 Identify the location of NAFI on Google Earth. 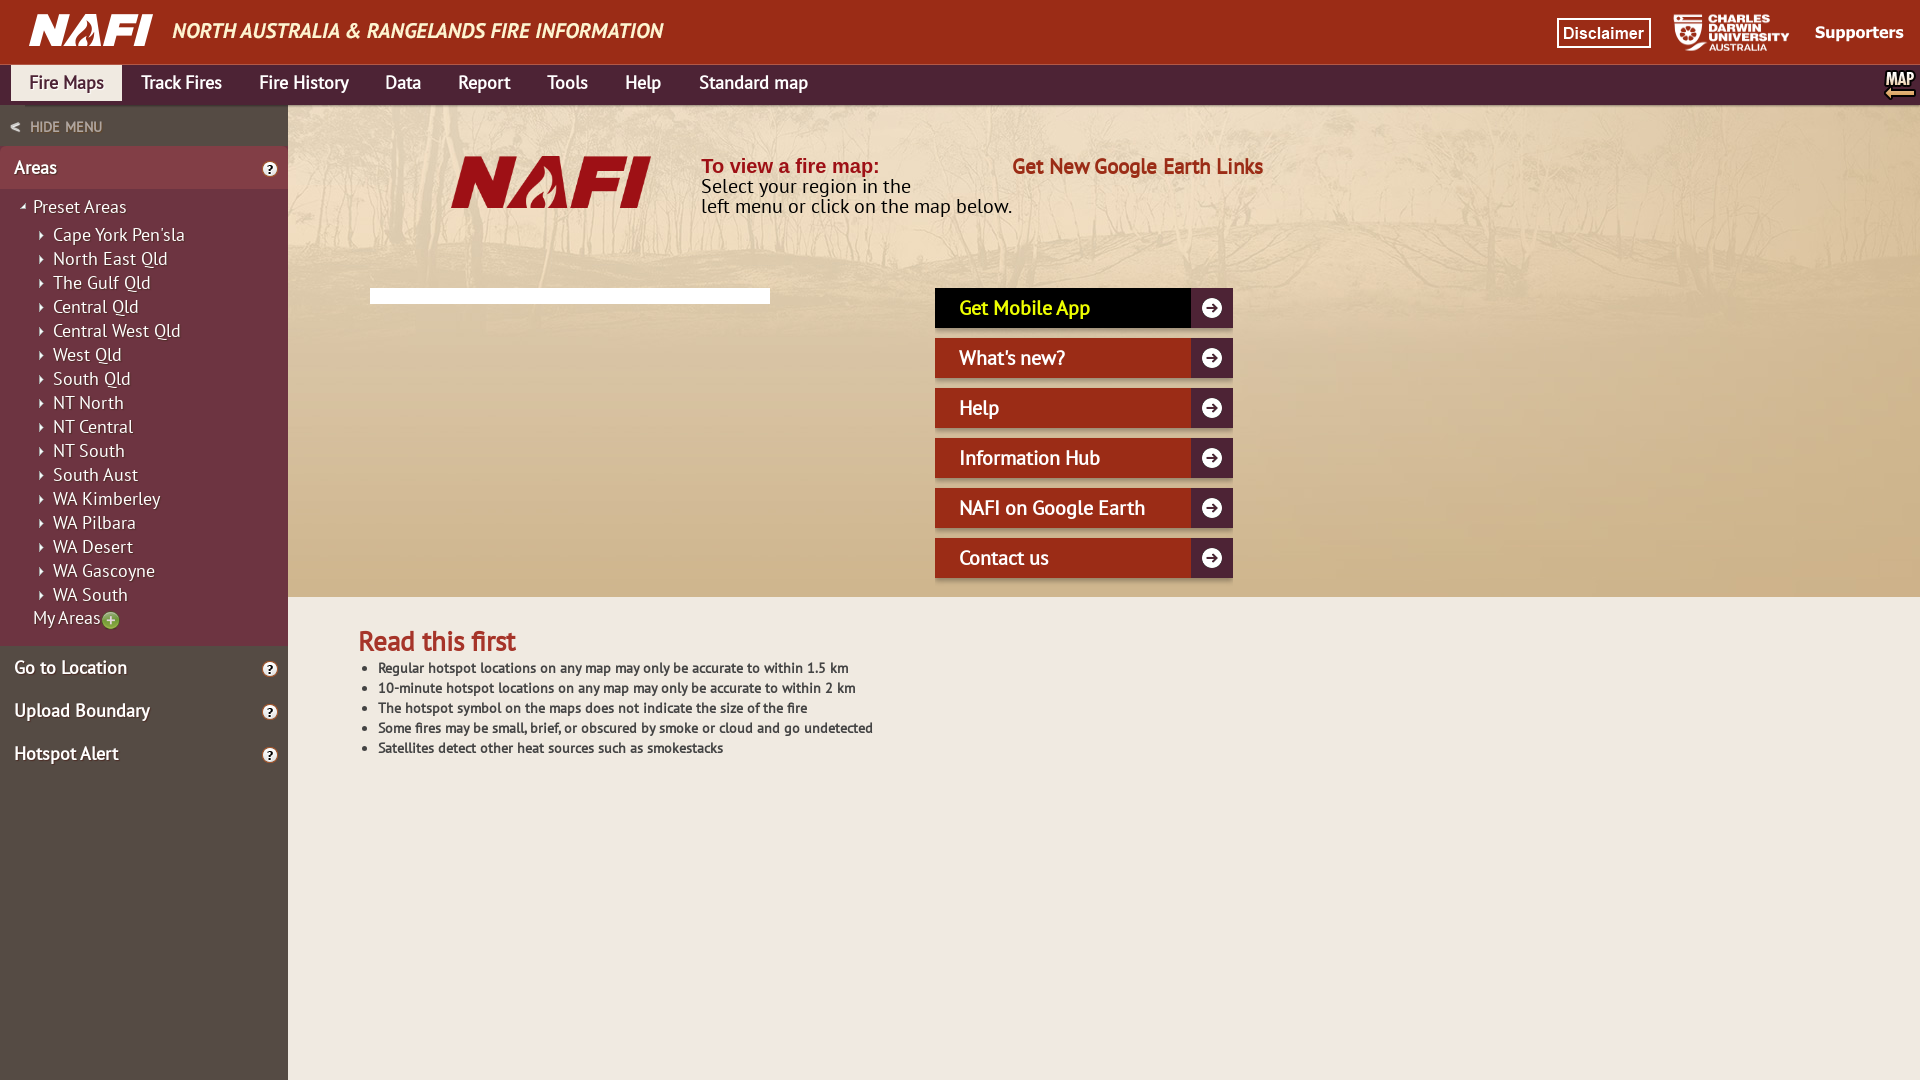
(1084, 508).